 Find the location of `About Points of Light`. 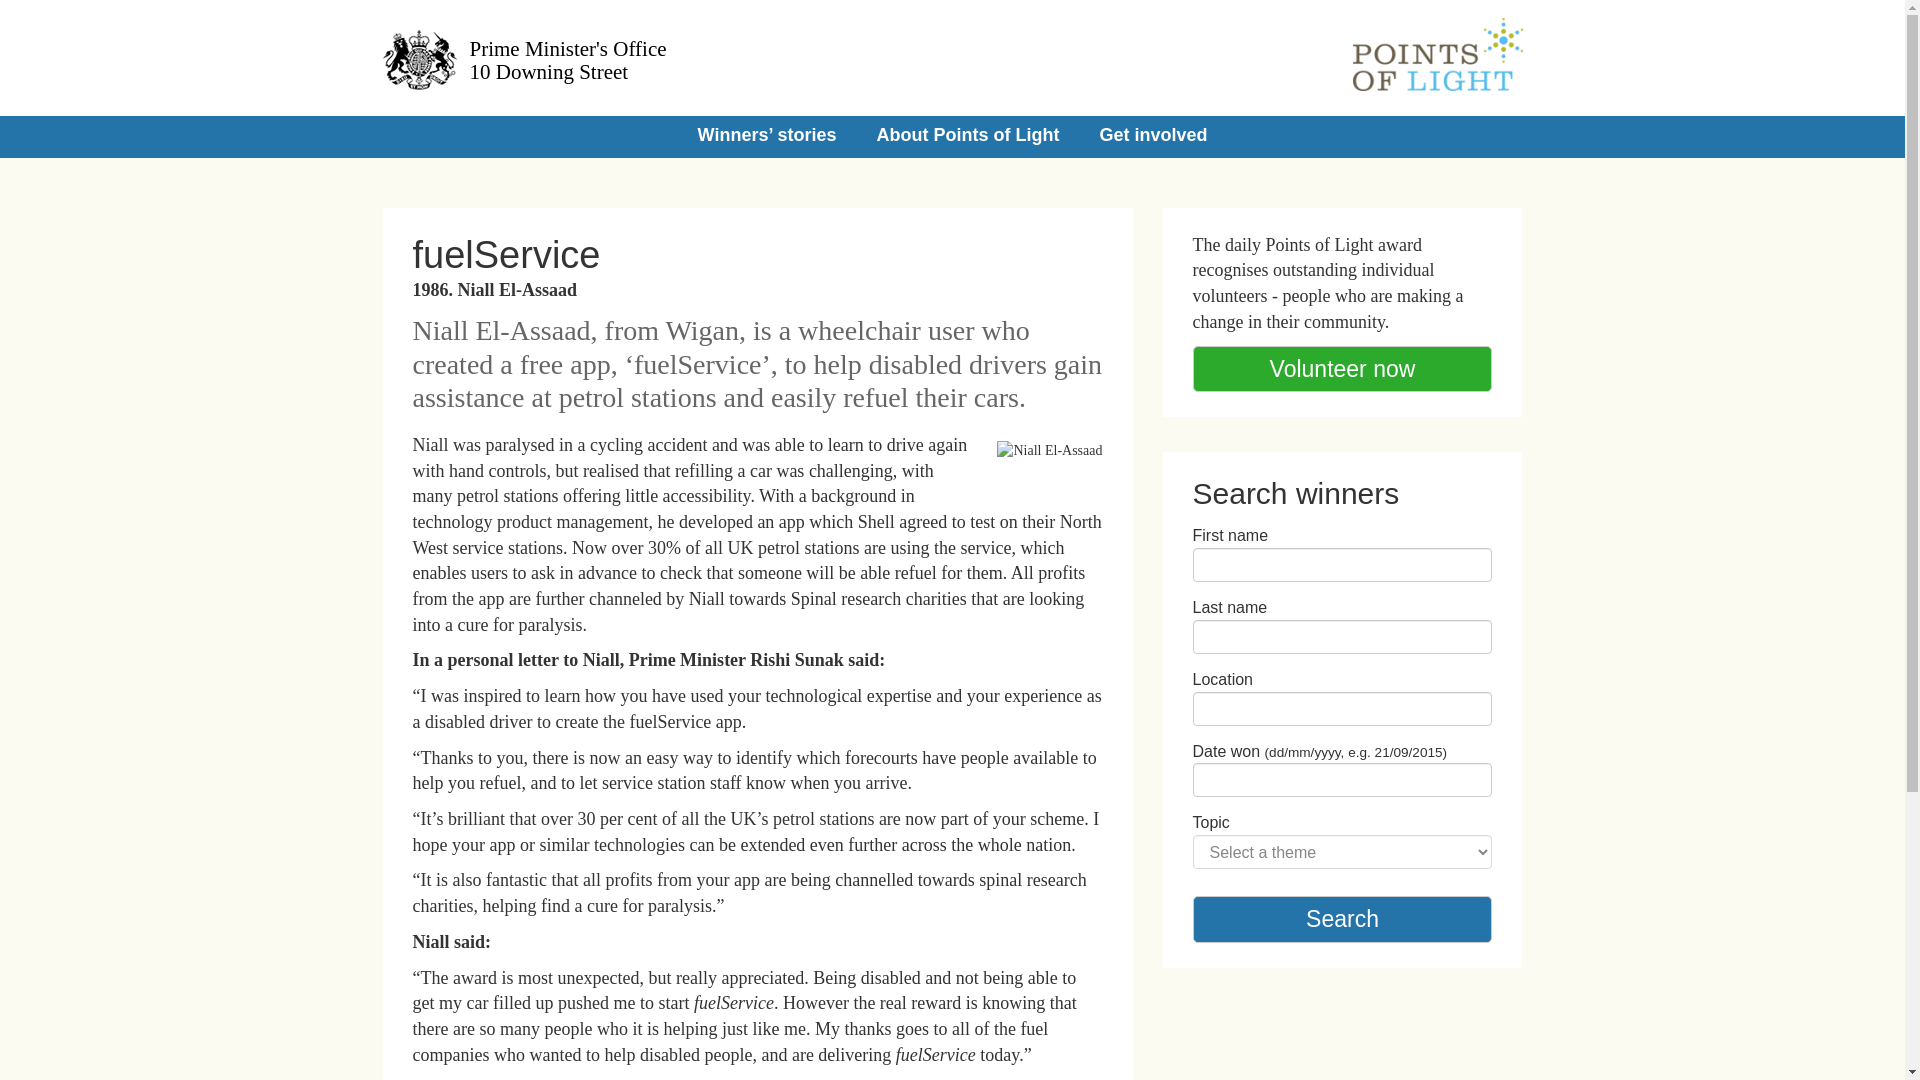

About Points of Light is located at coordinates (659, 57).